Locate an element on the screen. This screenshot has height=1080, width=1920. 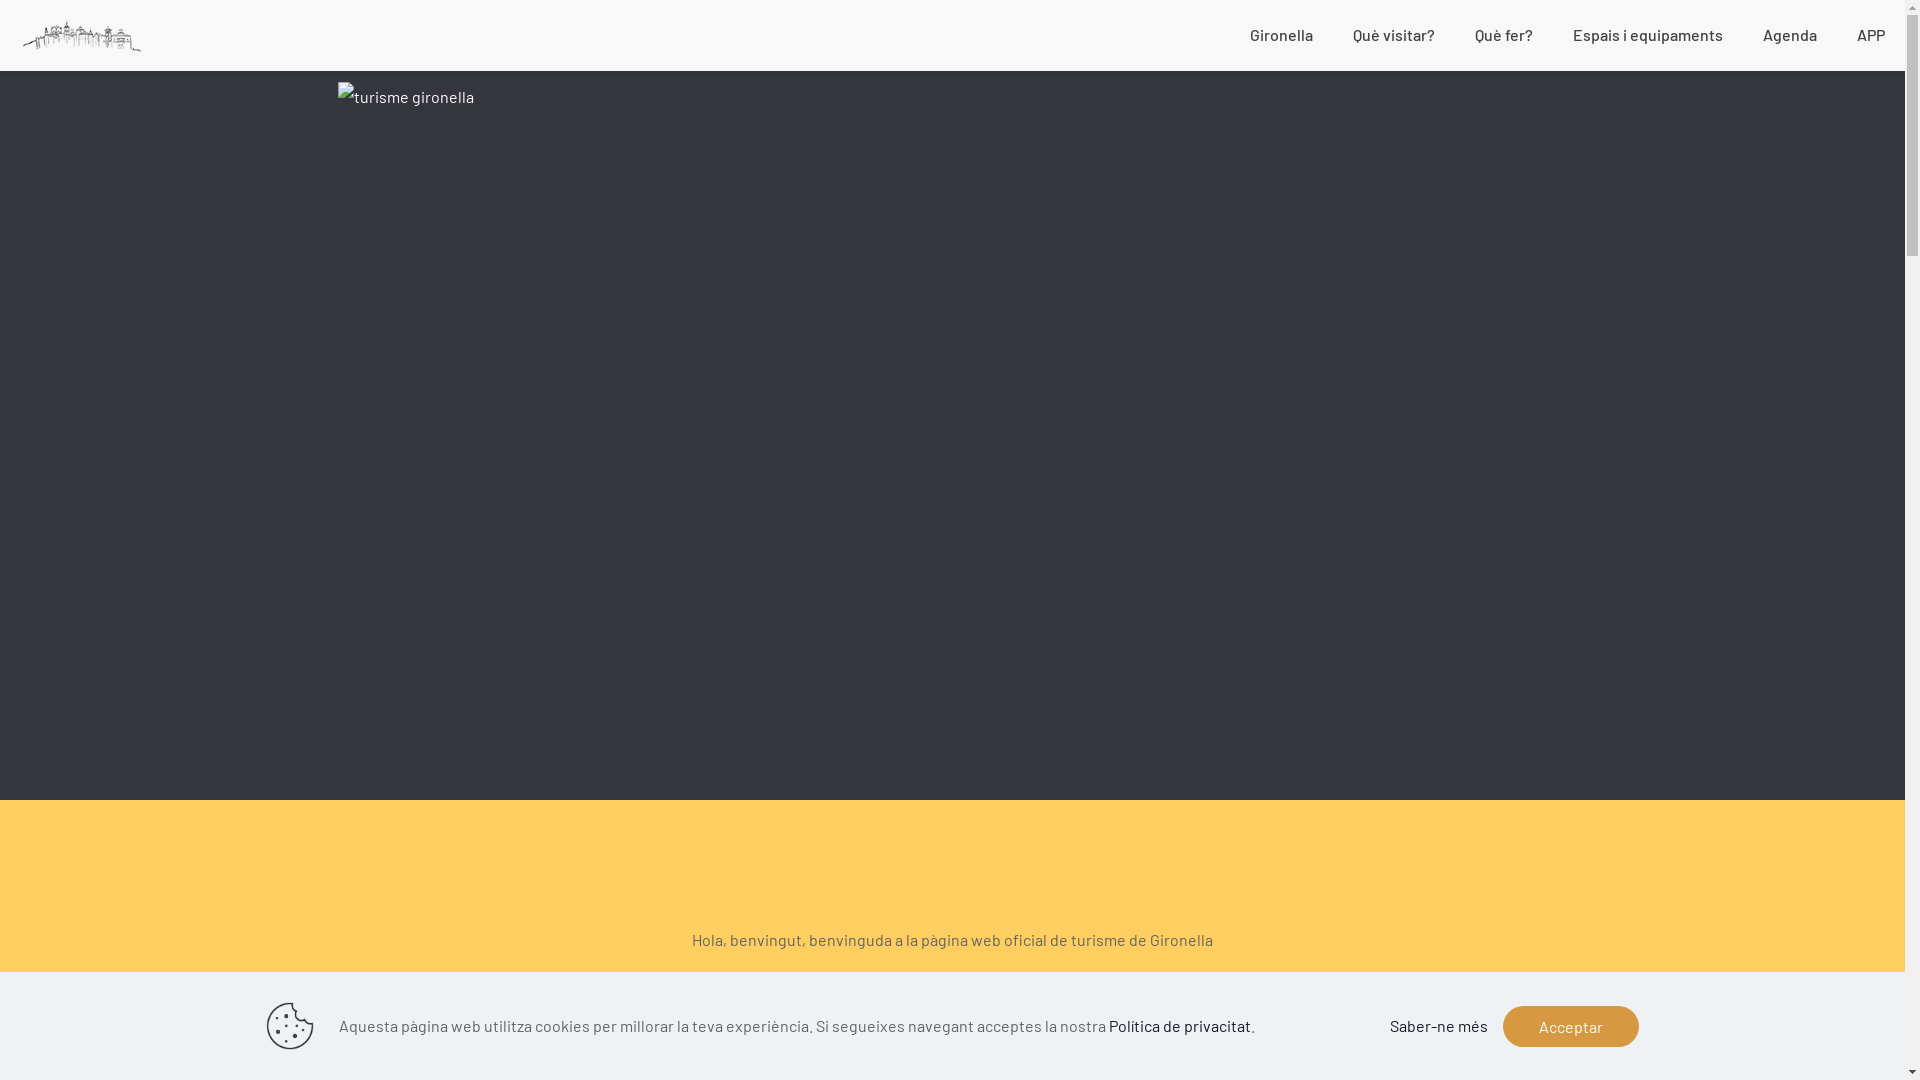
Espais i equipaments is located at coordinates (1648, 35).